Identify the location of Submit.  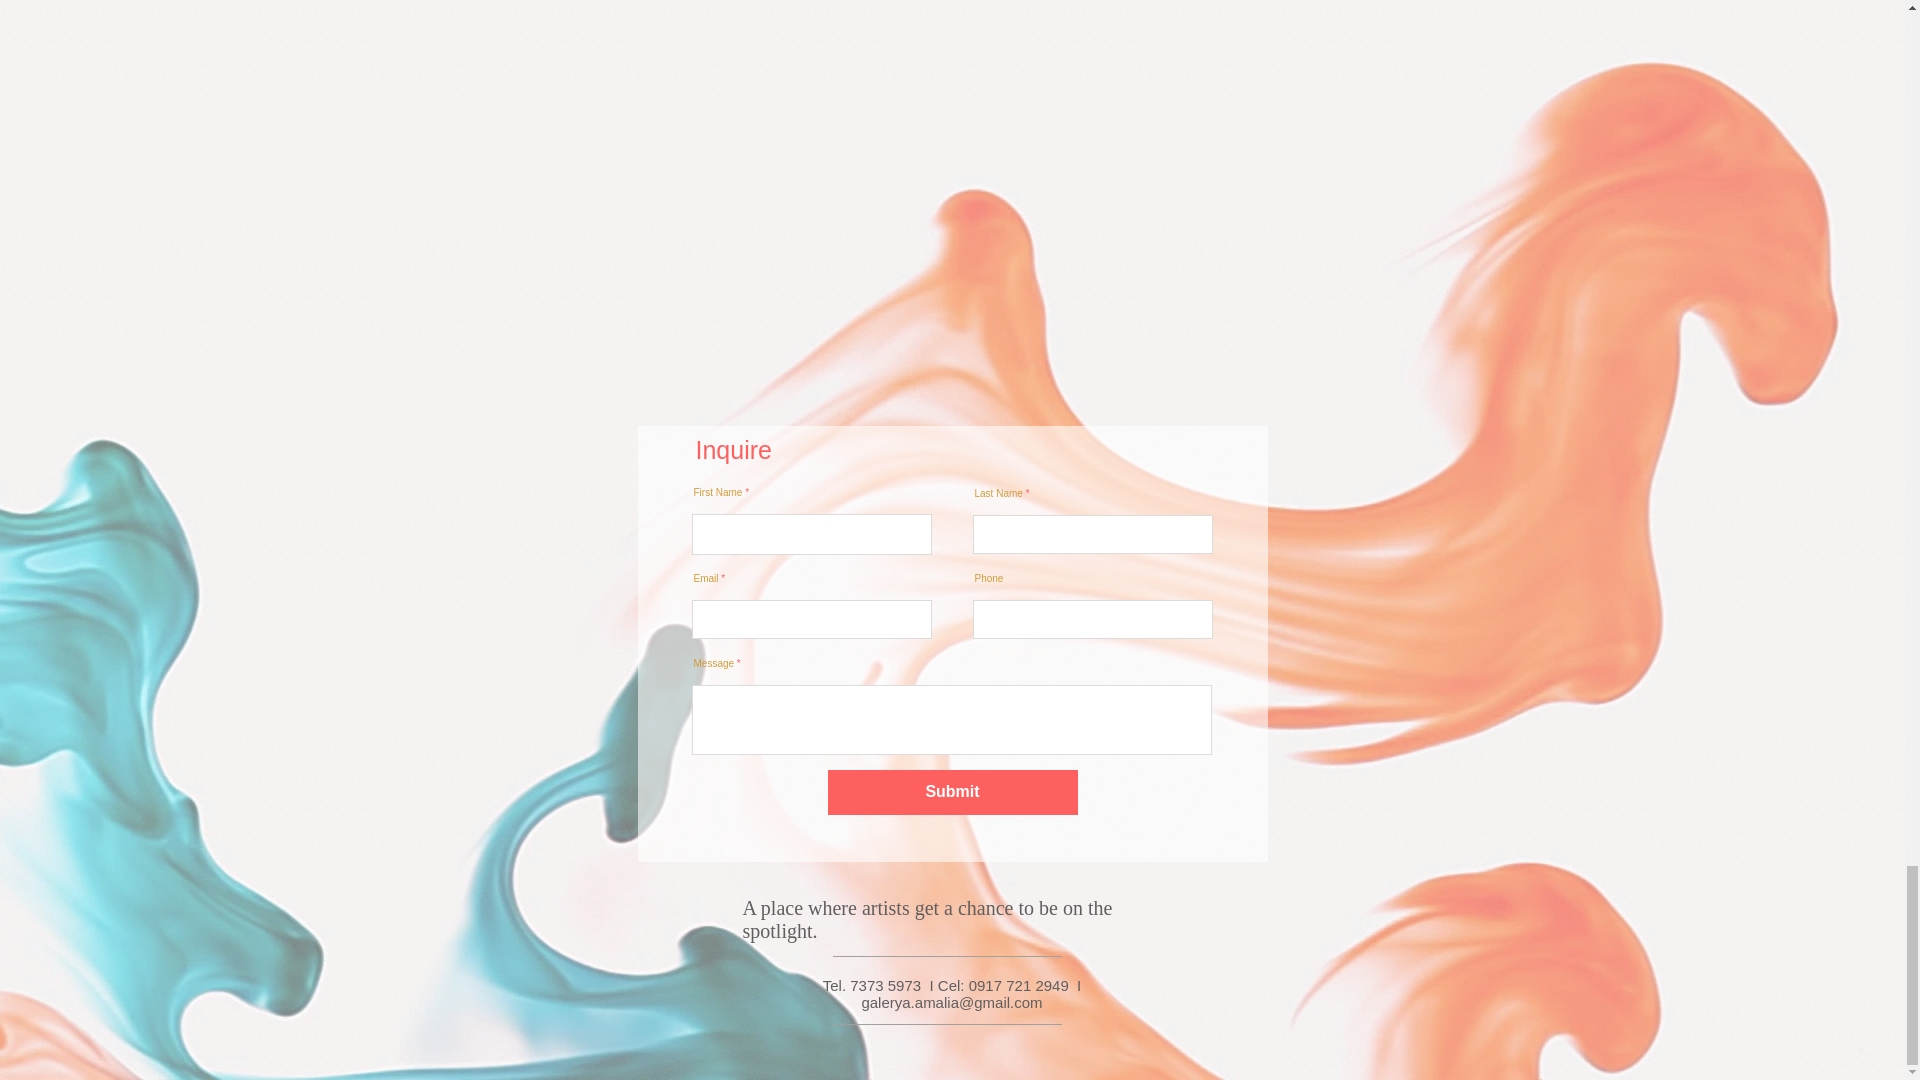
(952, 792).